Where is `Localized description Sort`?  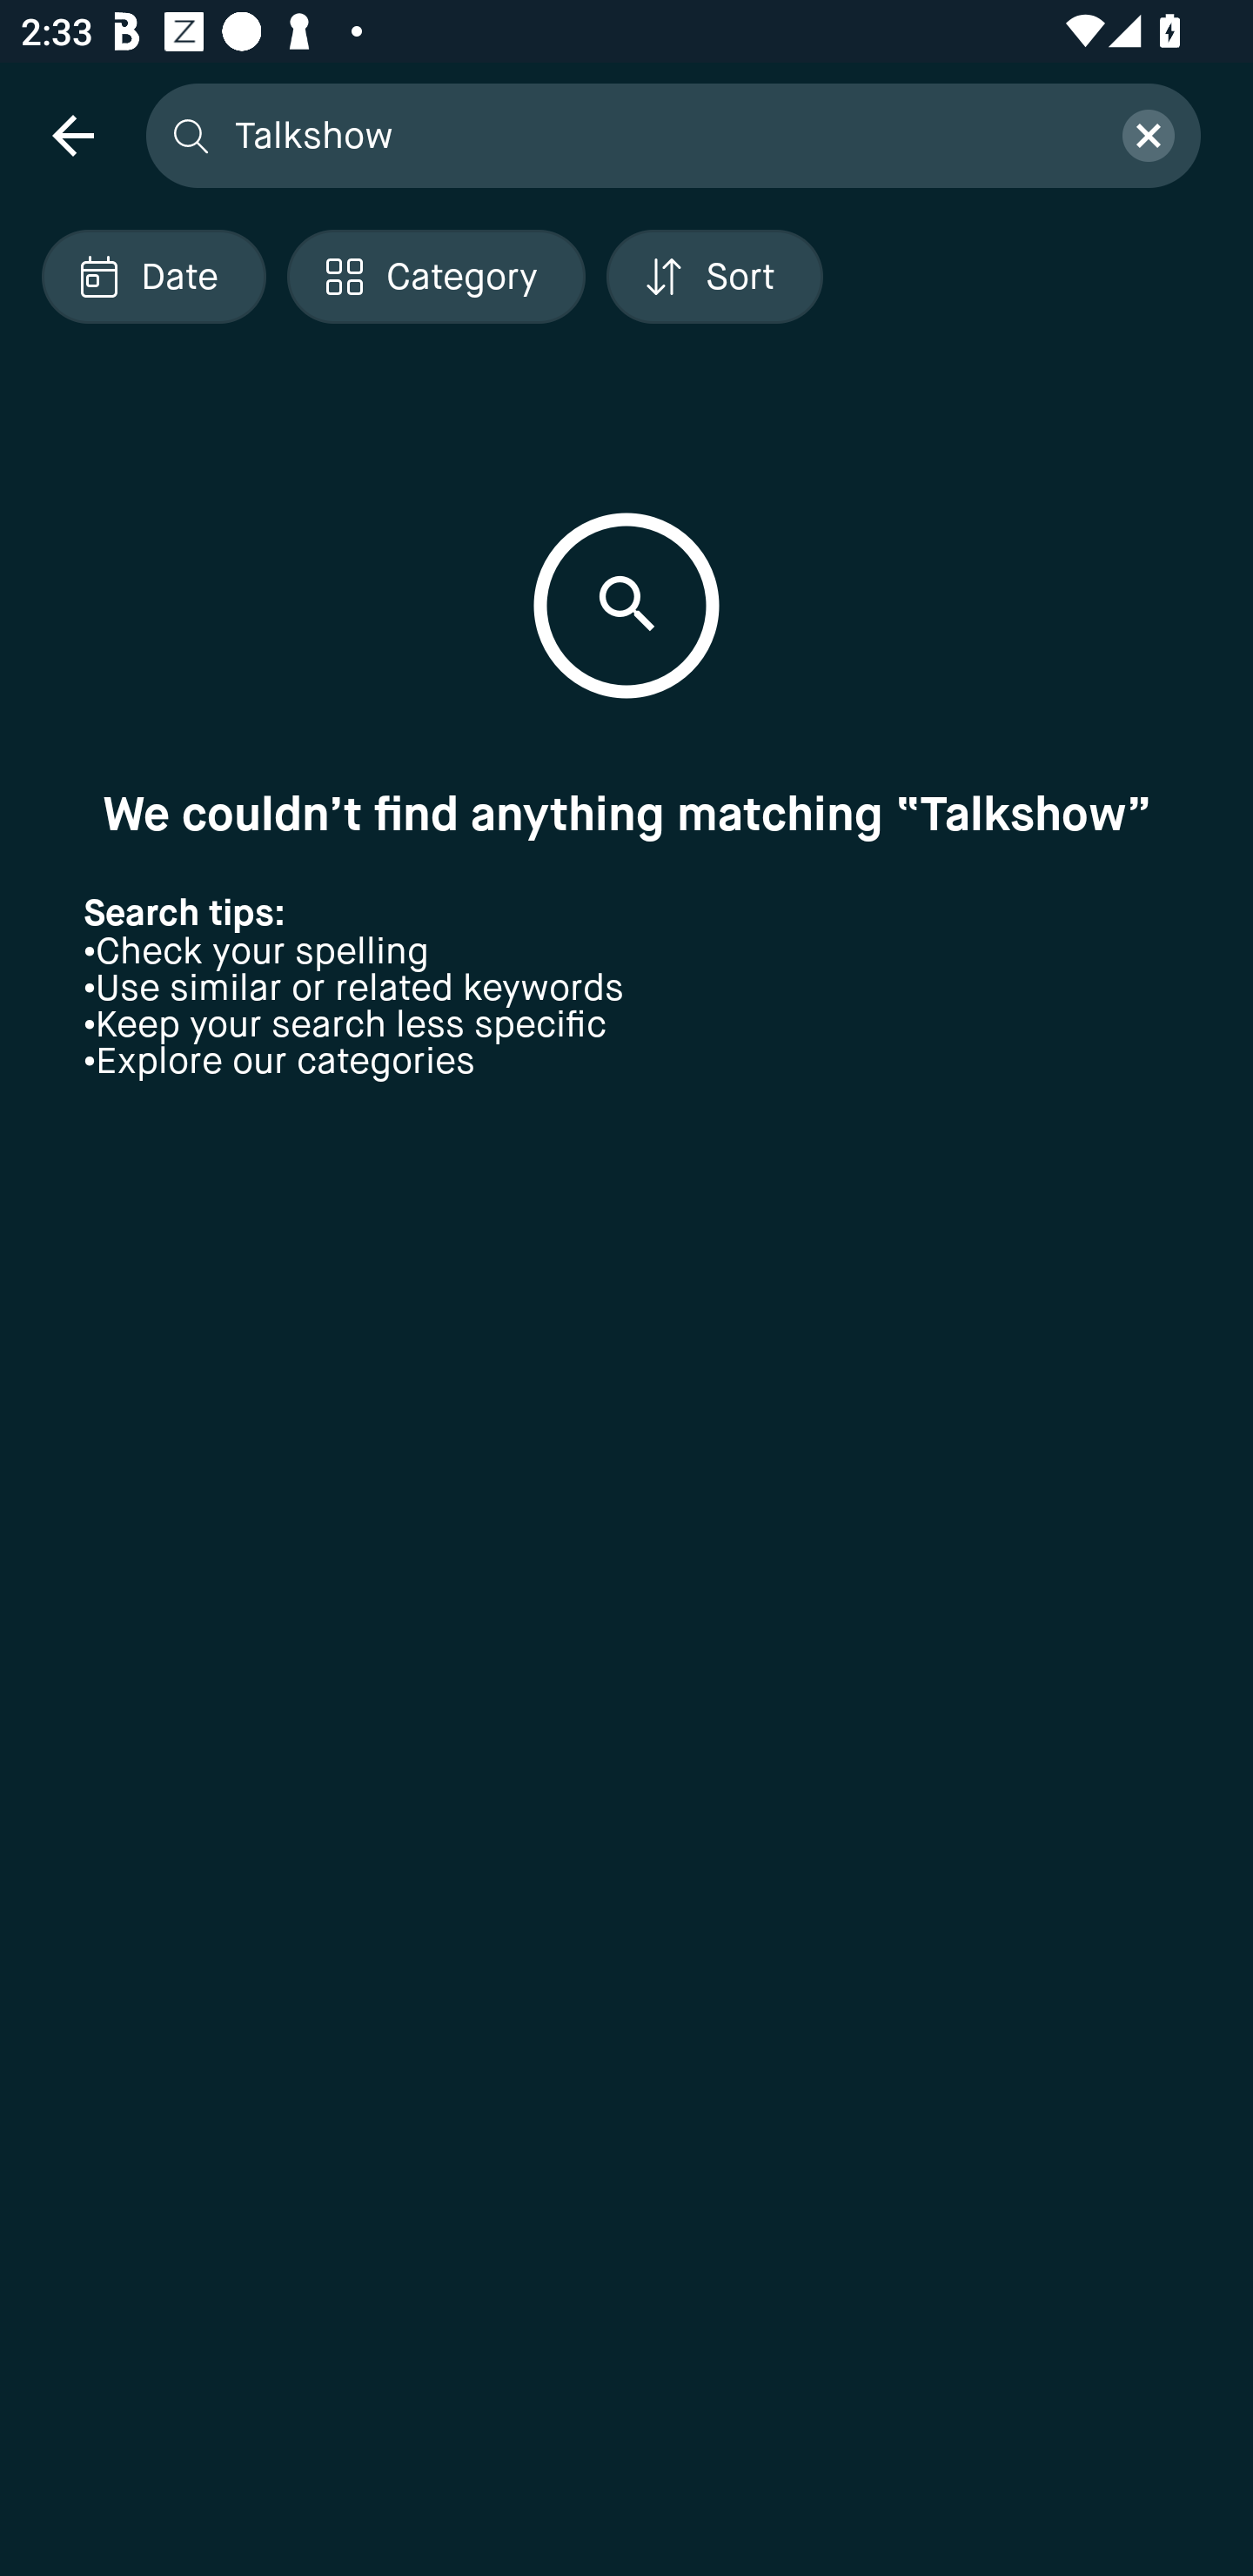 Localized description Sort is located at coordinates (714, 277).